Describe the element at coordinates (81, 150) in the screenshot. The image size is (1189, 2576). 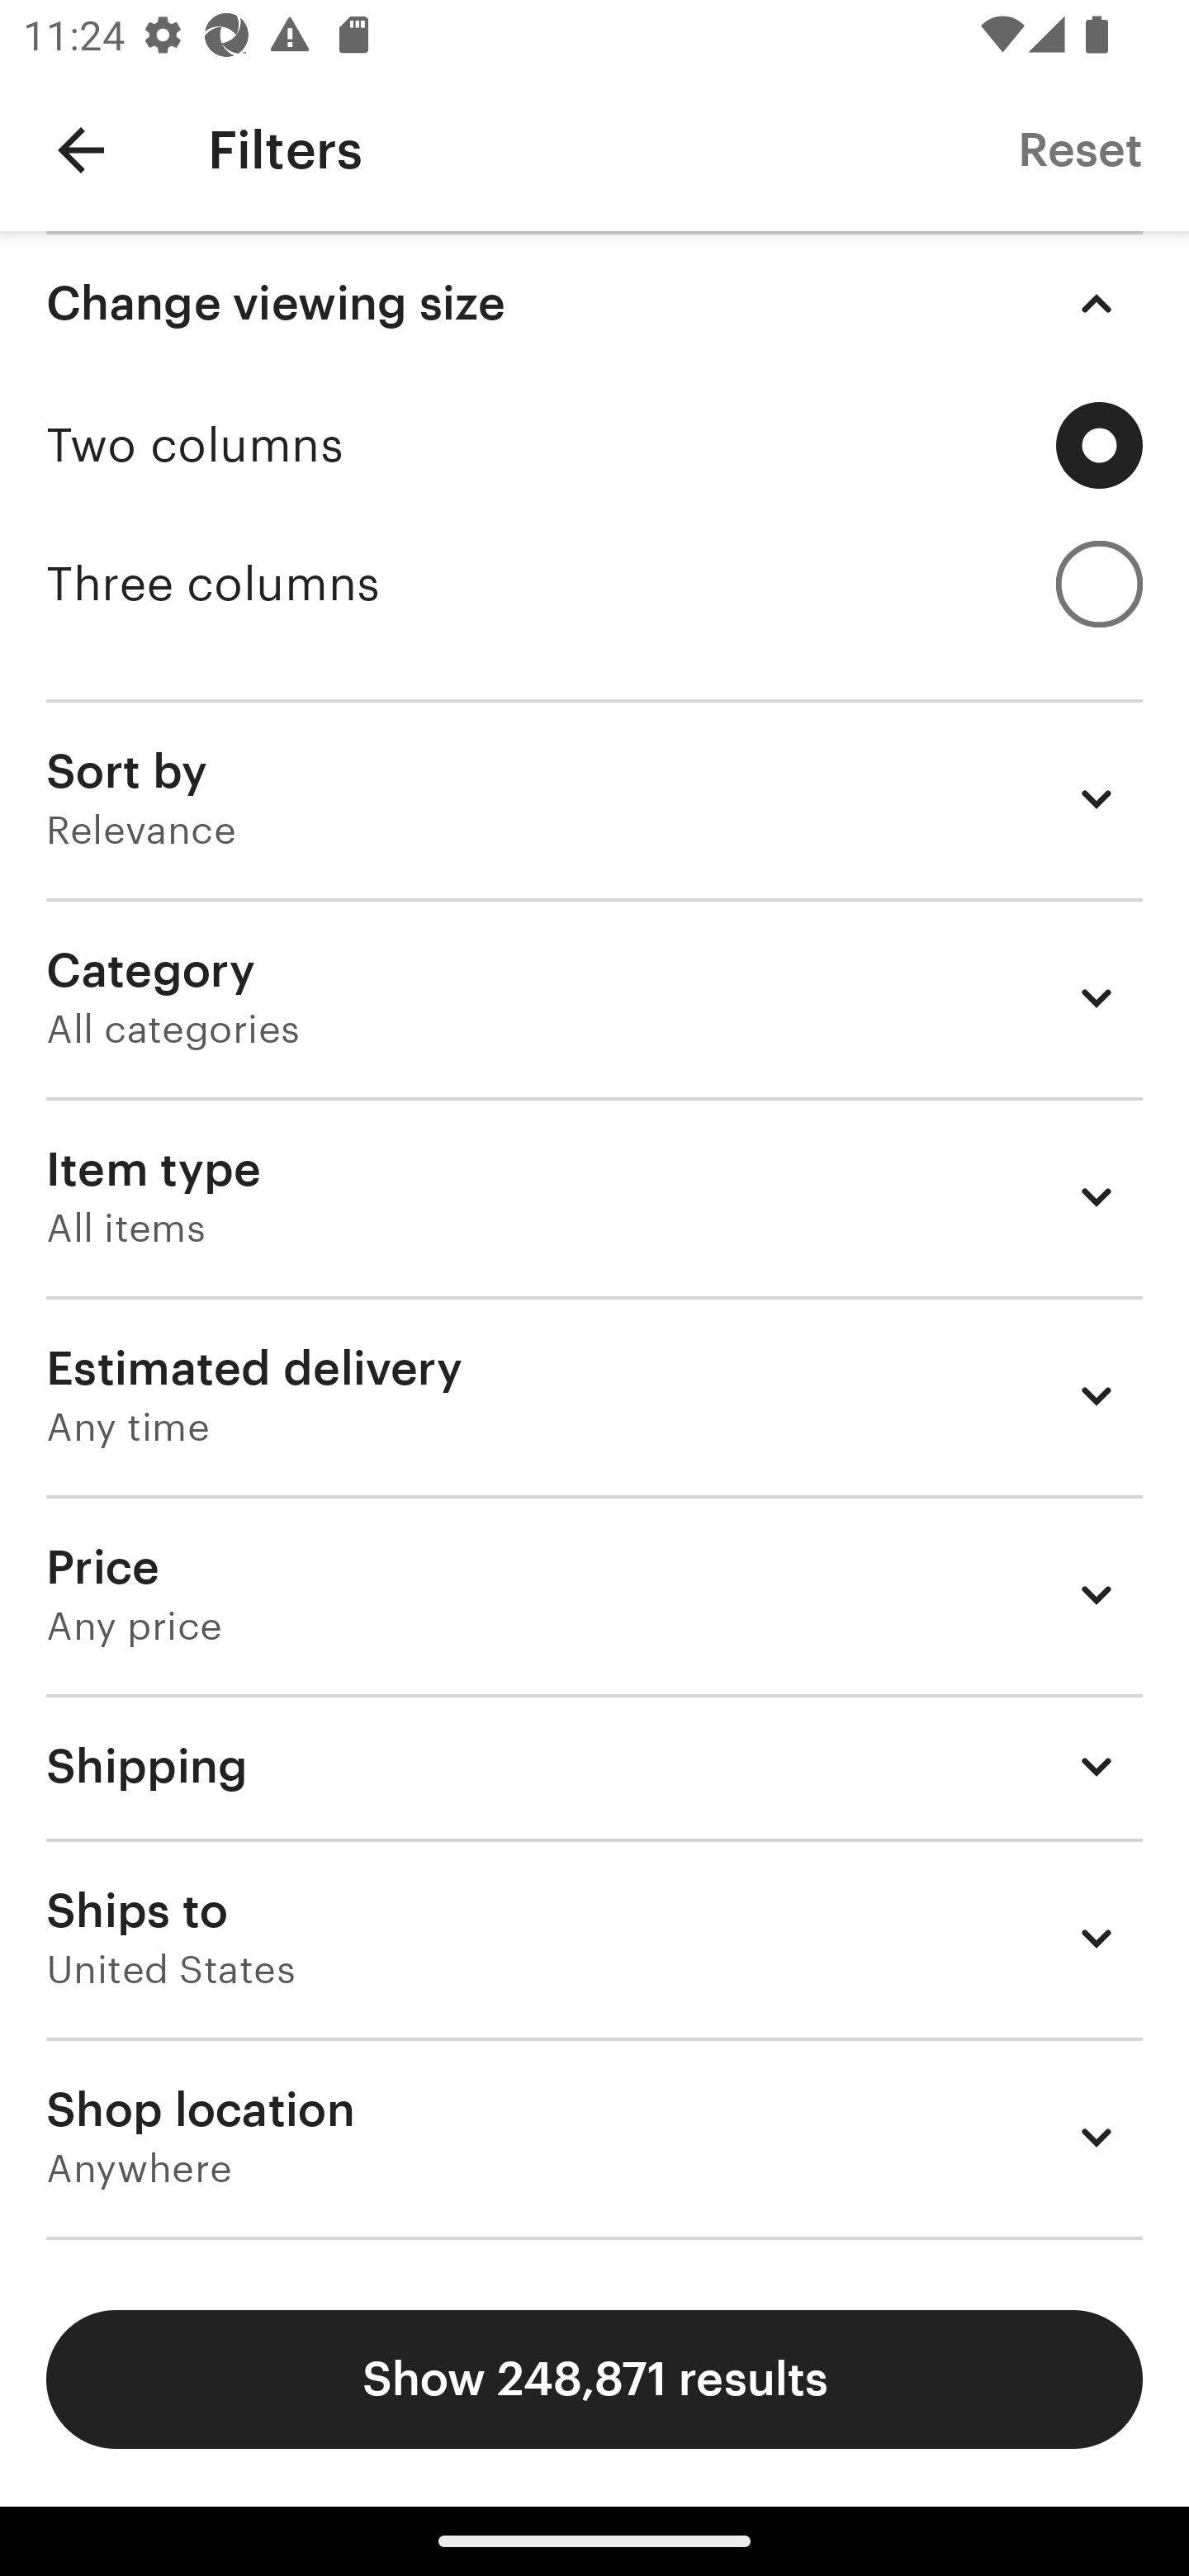
I see `Navigate up` at that location.